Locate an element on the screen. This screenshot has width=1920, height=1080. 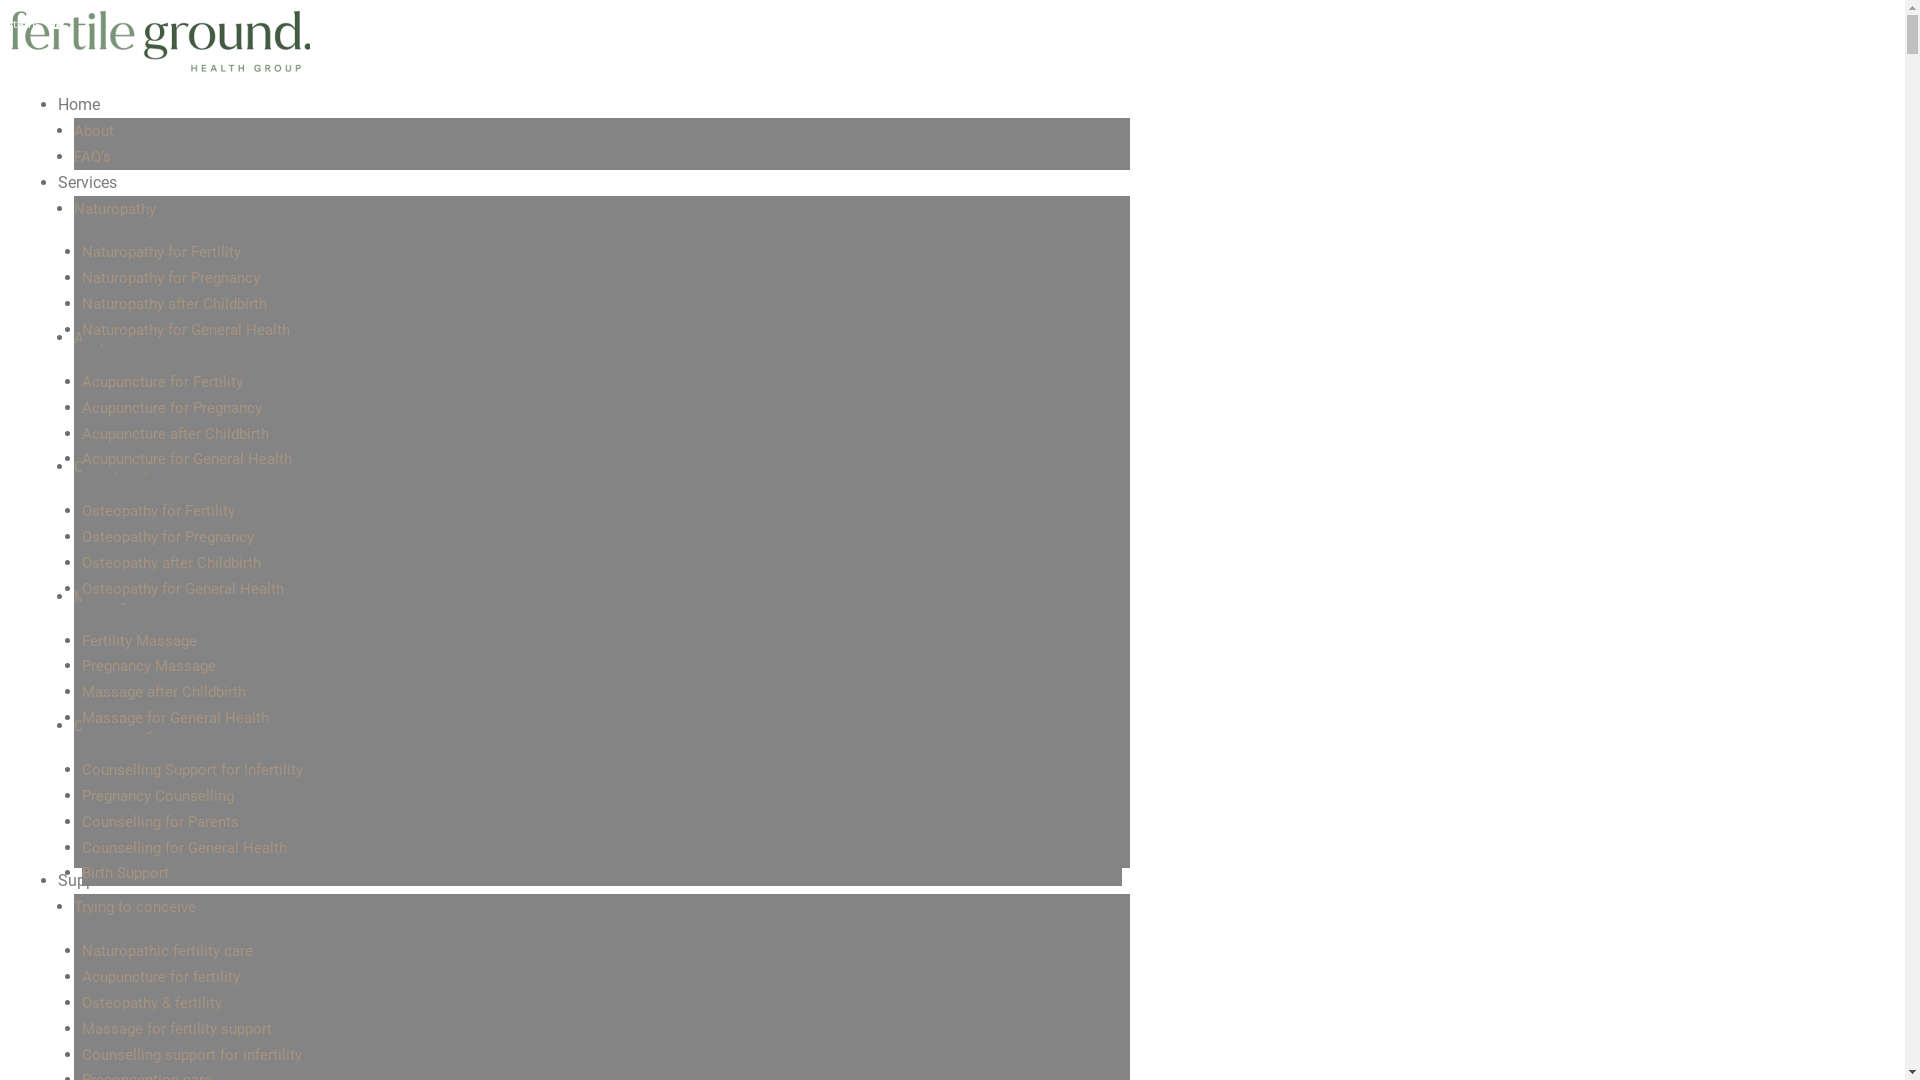
Acupuncture for Fertility is located at coordinates (162, 382).